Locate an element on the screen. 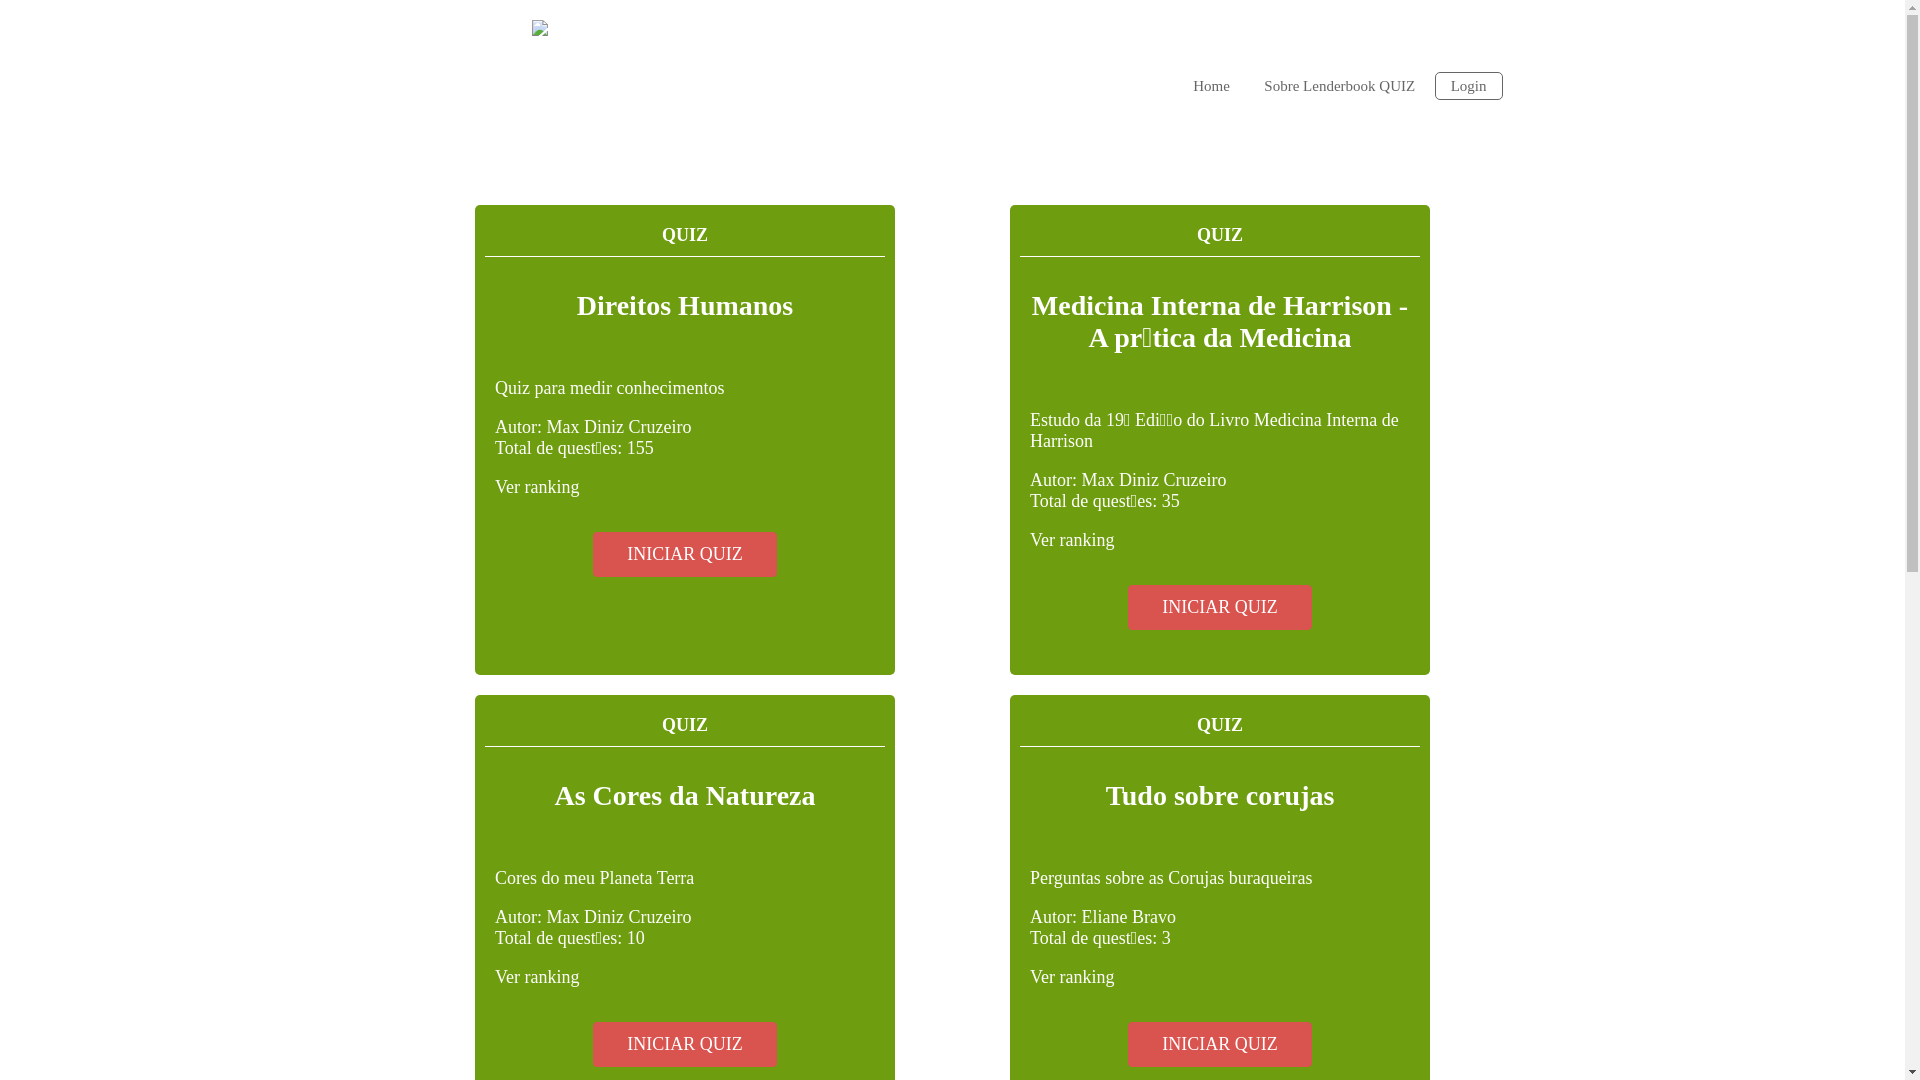 Image resolution: width=1920 pixels, height=1080 pixels.       INICIAR QUIZ       is located at coordinates (684, 554).